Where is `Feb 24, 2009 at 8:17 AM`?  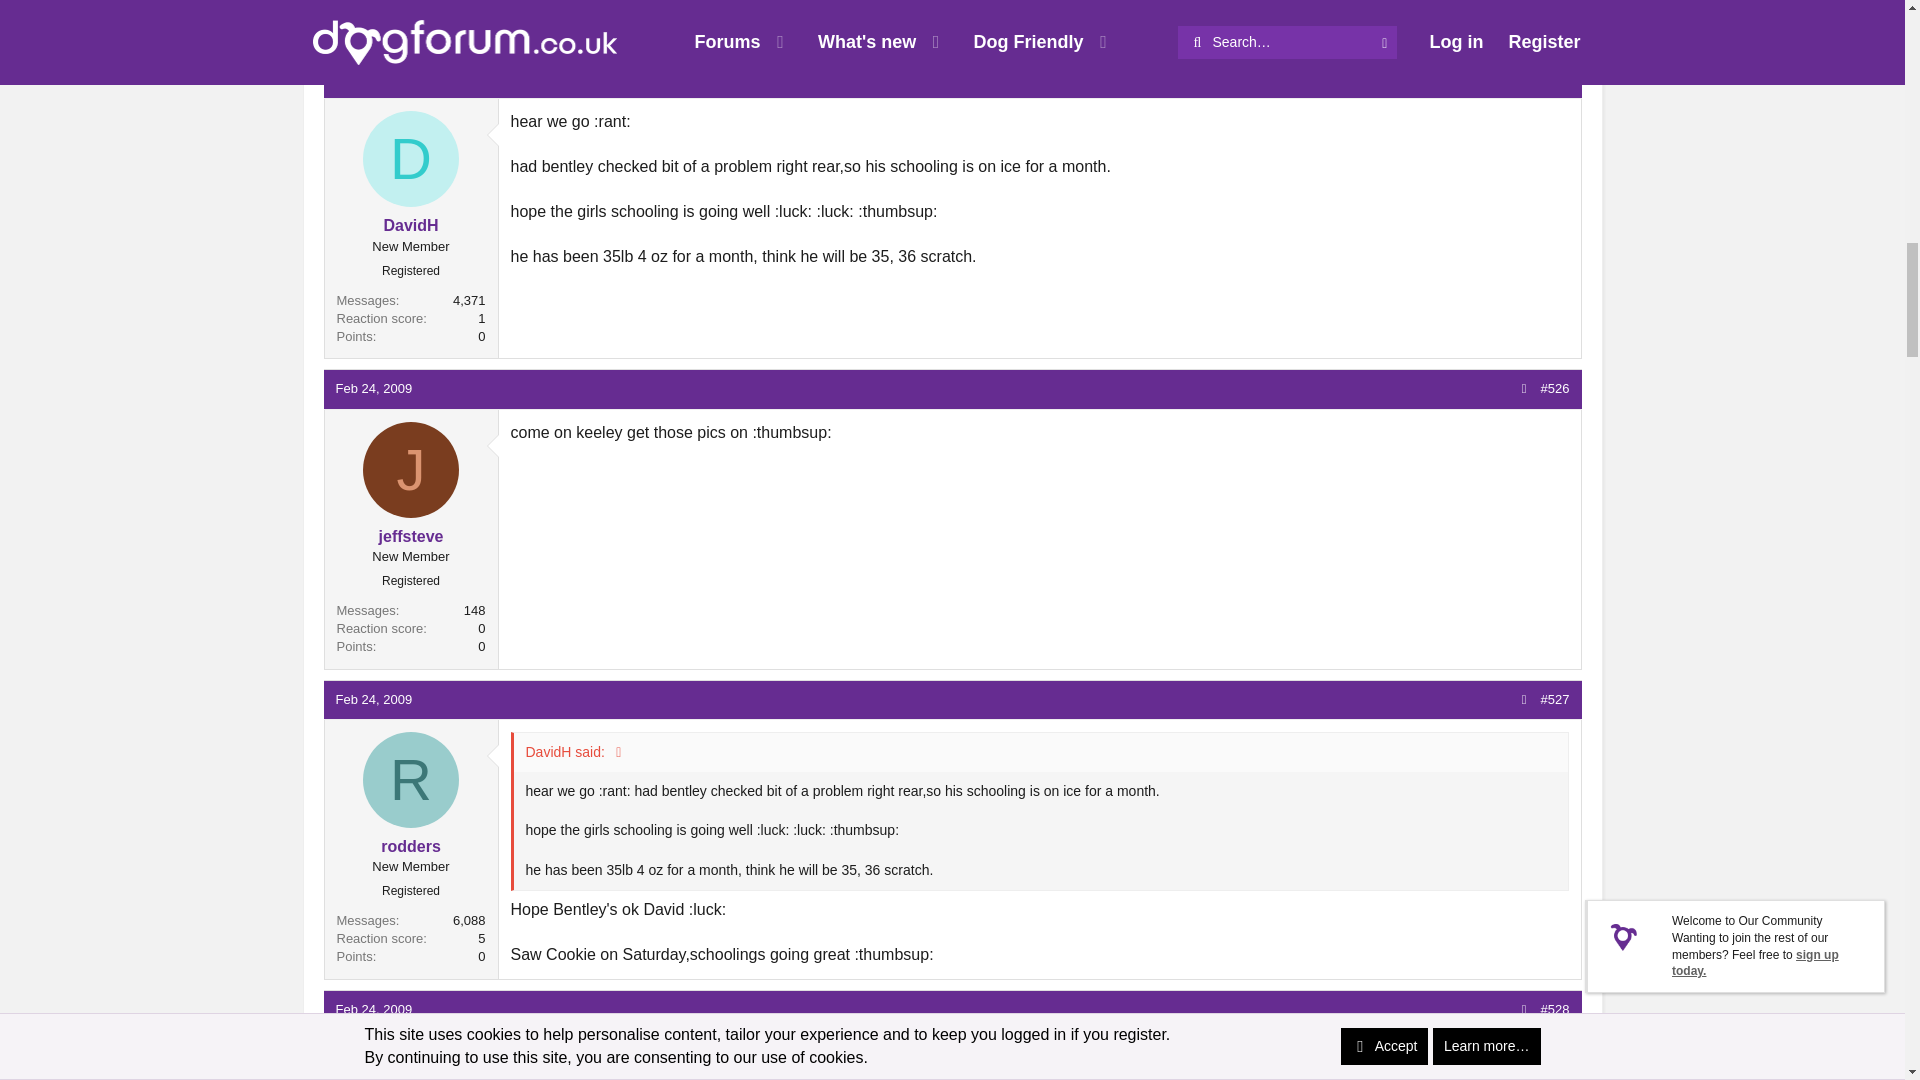 Feb 24, 2009 at 8:17 AM is located at coordinates (374, 388).